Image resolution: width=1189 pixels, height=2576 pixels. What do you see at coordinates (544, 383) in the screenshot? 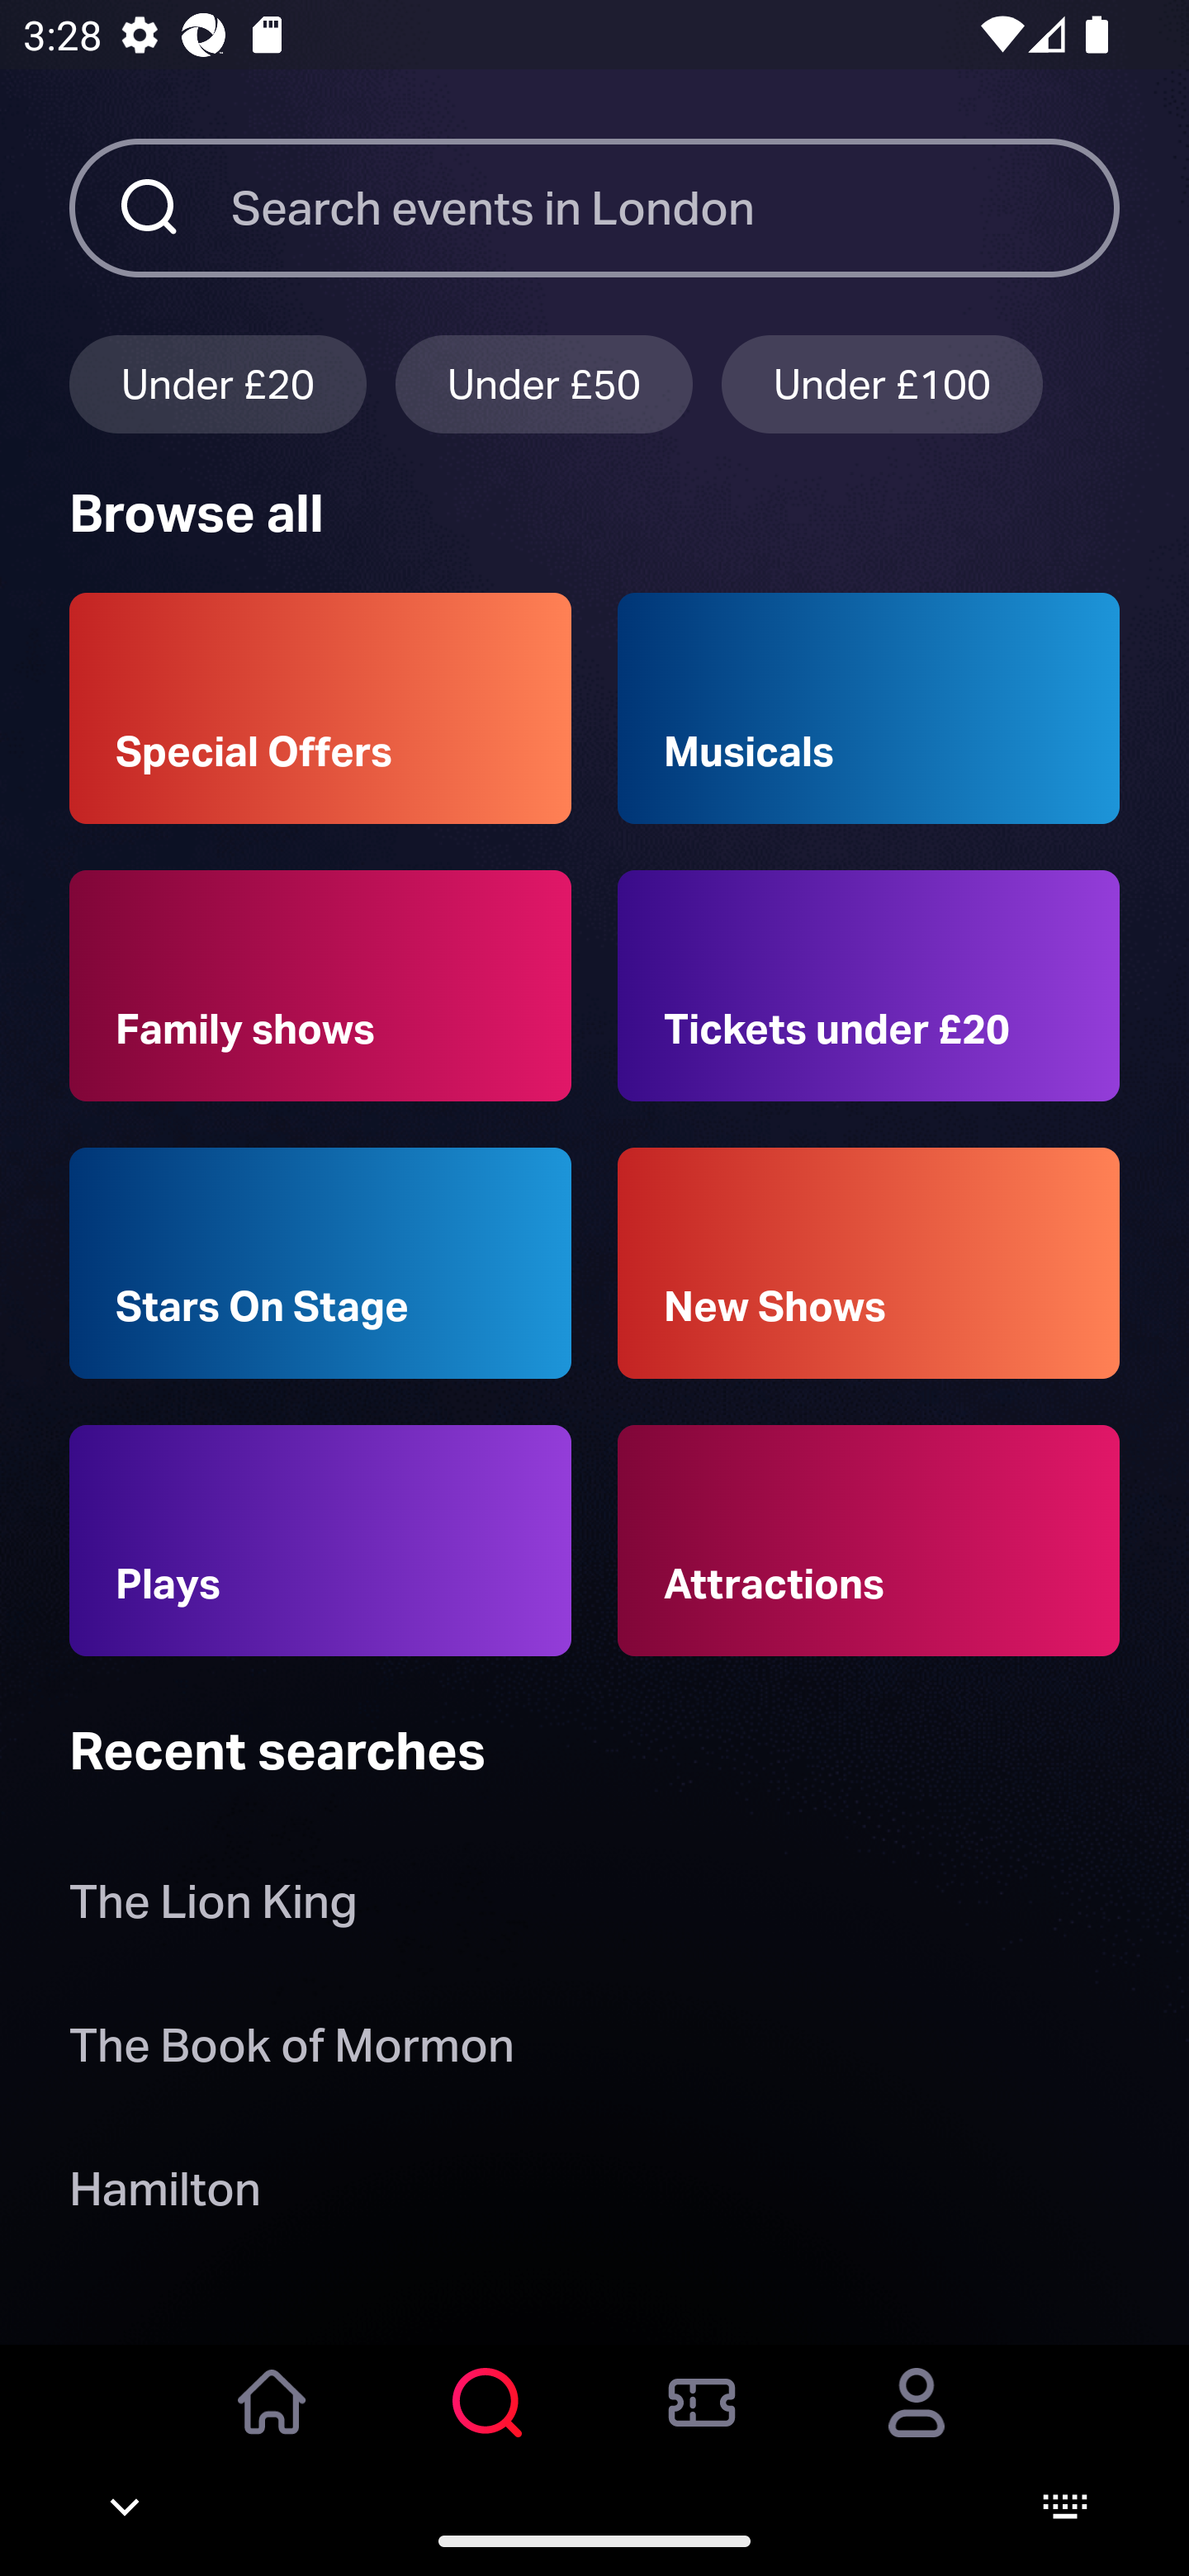
I see `Under £50` at bounding box center [544, 383].